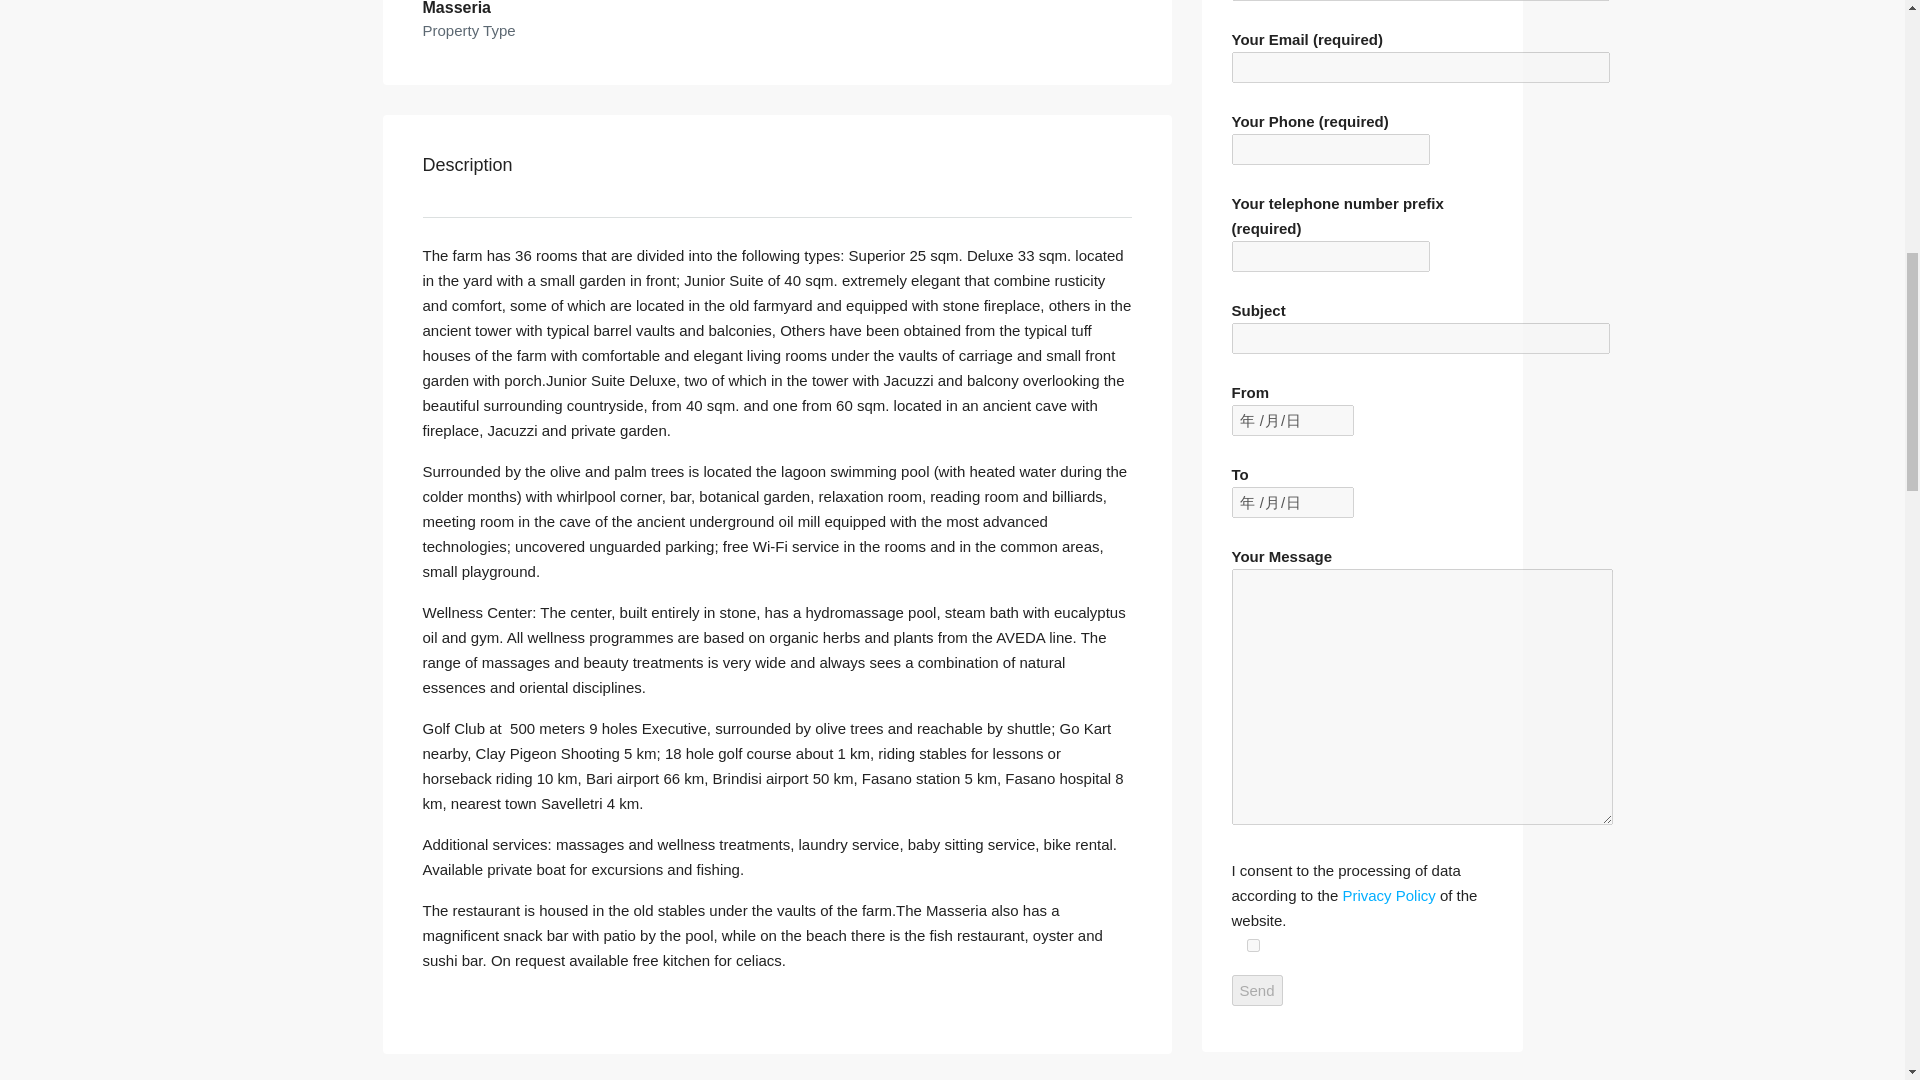  What do you see at coordinates (1252, 944) in the screenshot?
I see `1` at bounding box center [1252, 944].